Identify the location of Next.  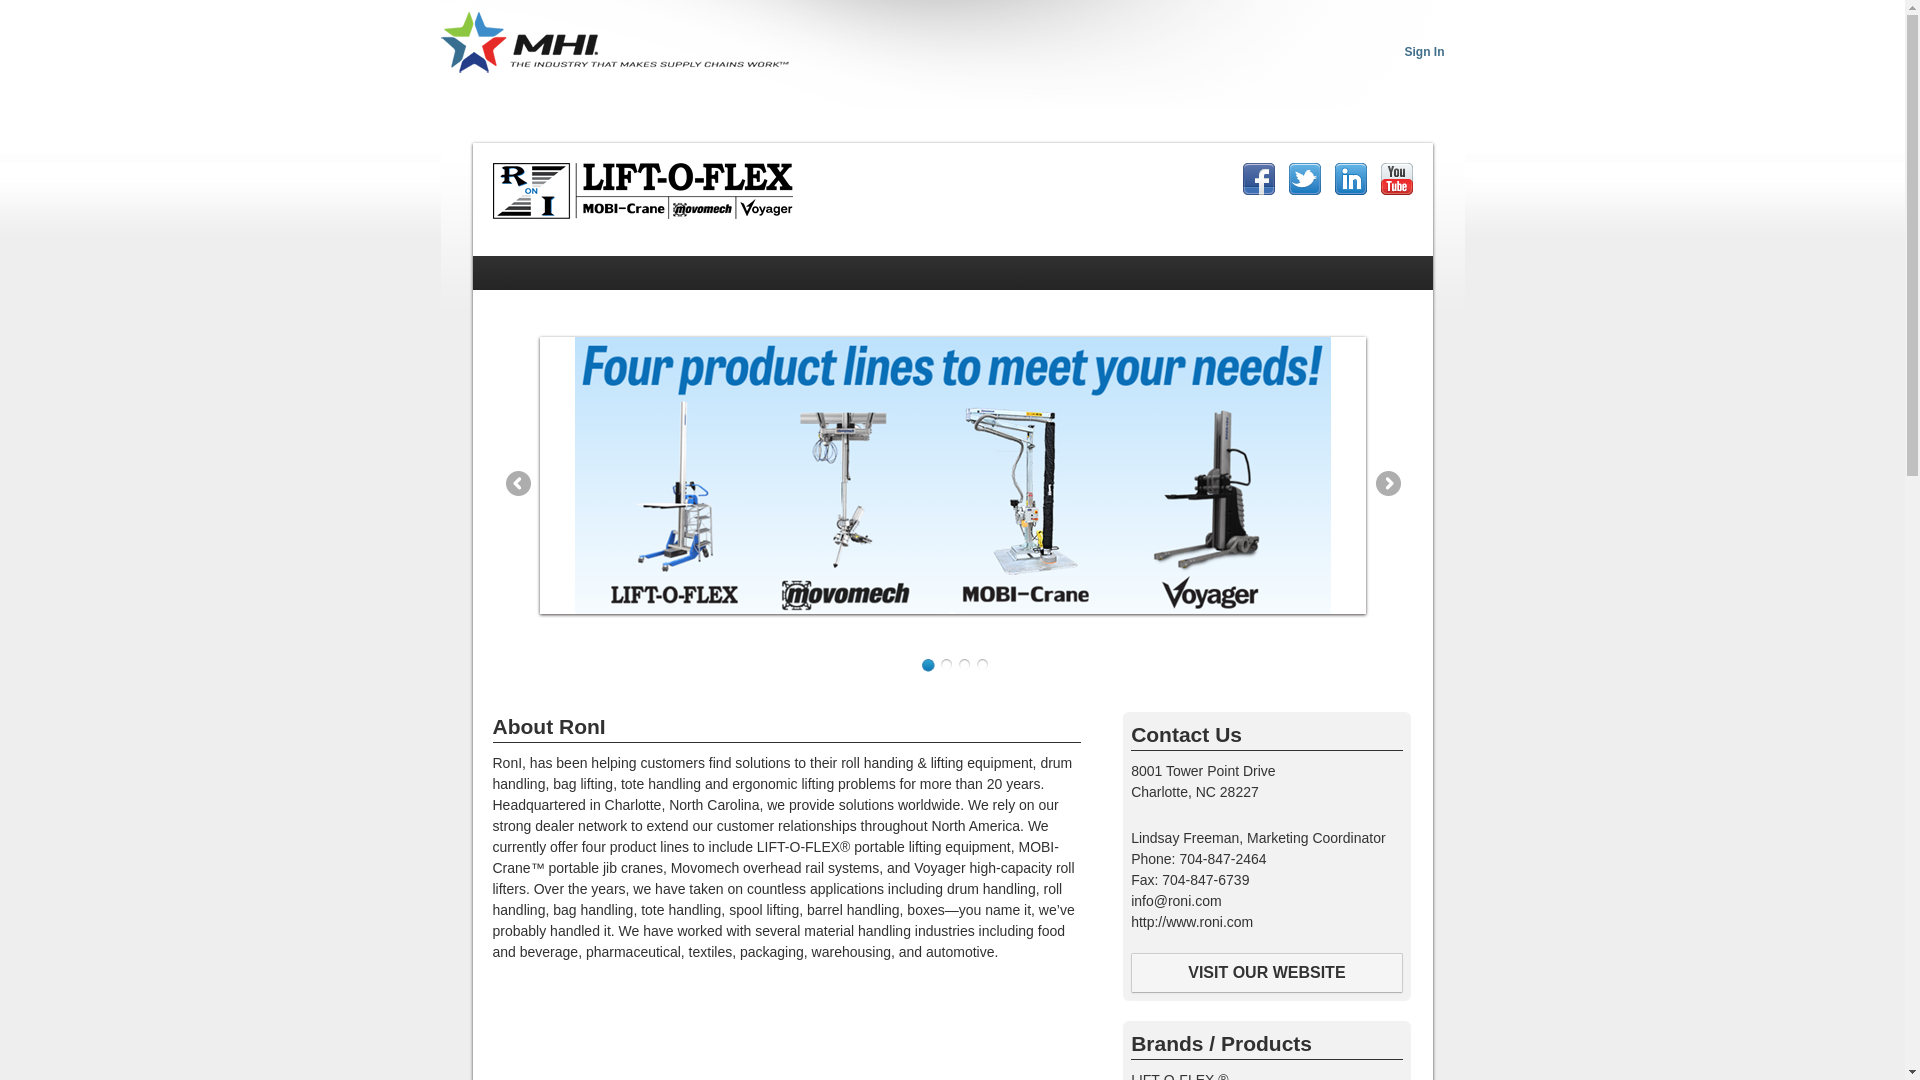
(1386, 482).